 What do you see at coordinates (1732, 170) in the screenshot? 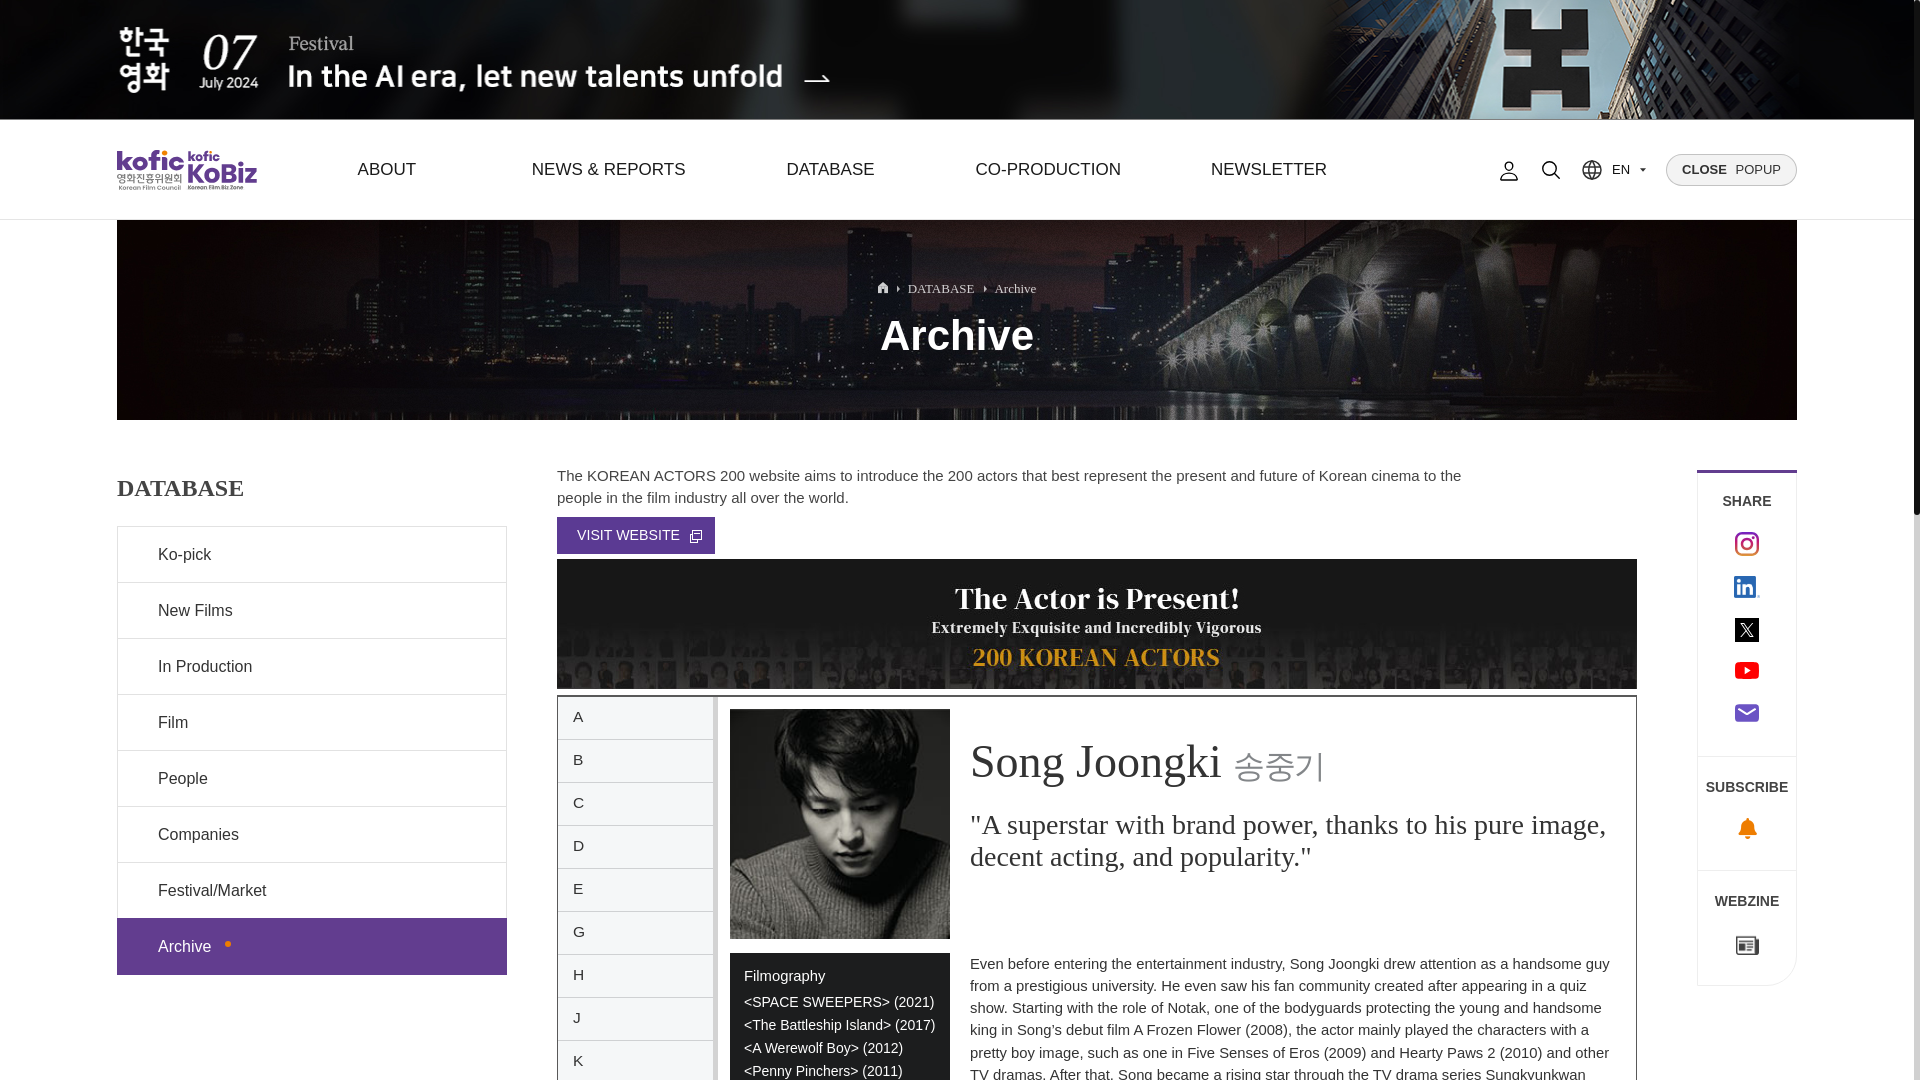
I see `POPUP` at bounding box center [1732, 170].